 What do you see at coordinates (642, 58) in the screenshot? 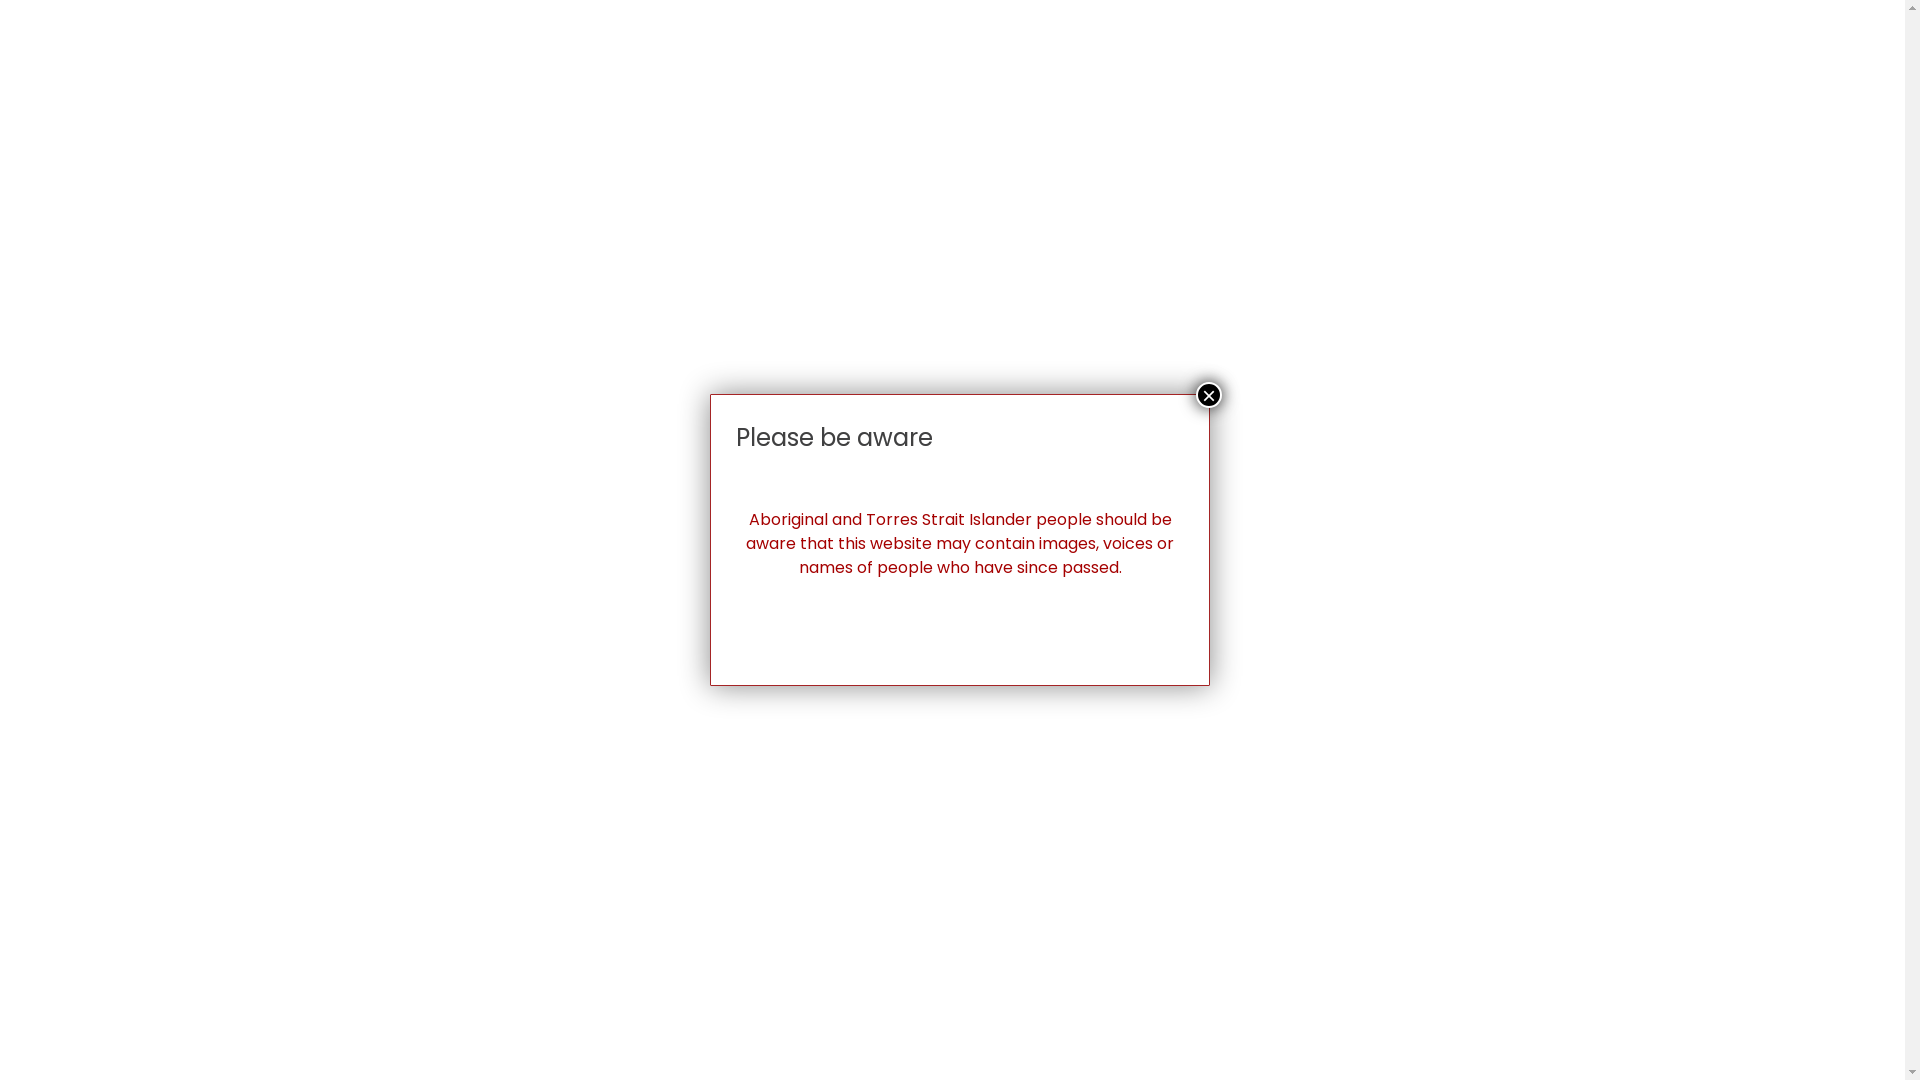
I see `OUR STORY` at bounding box center [642, 58].